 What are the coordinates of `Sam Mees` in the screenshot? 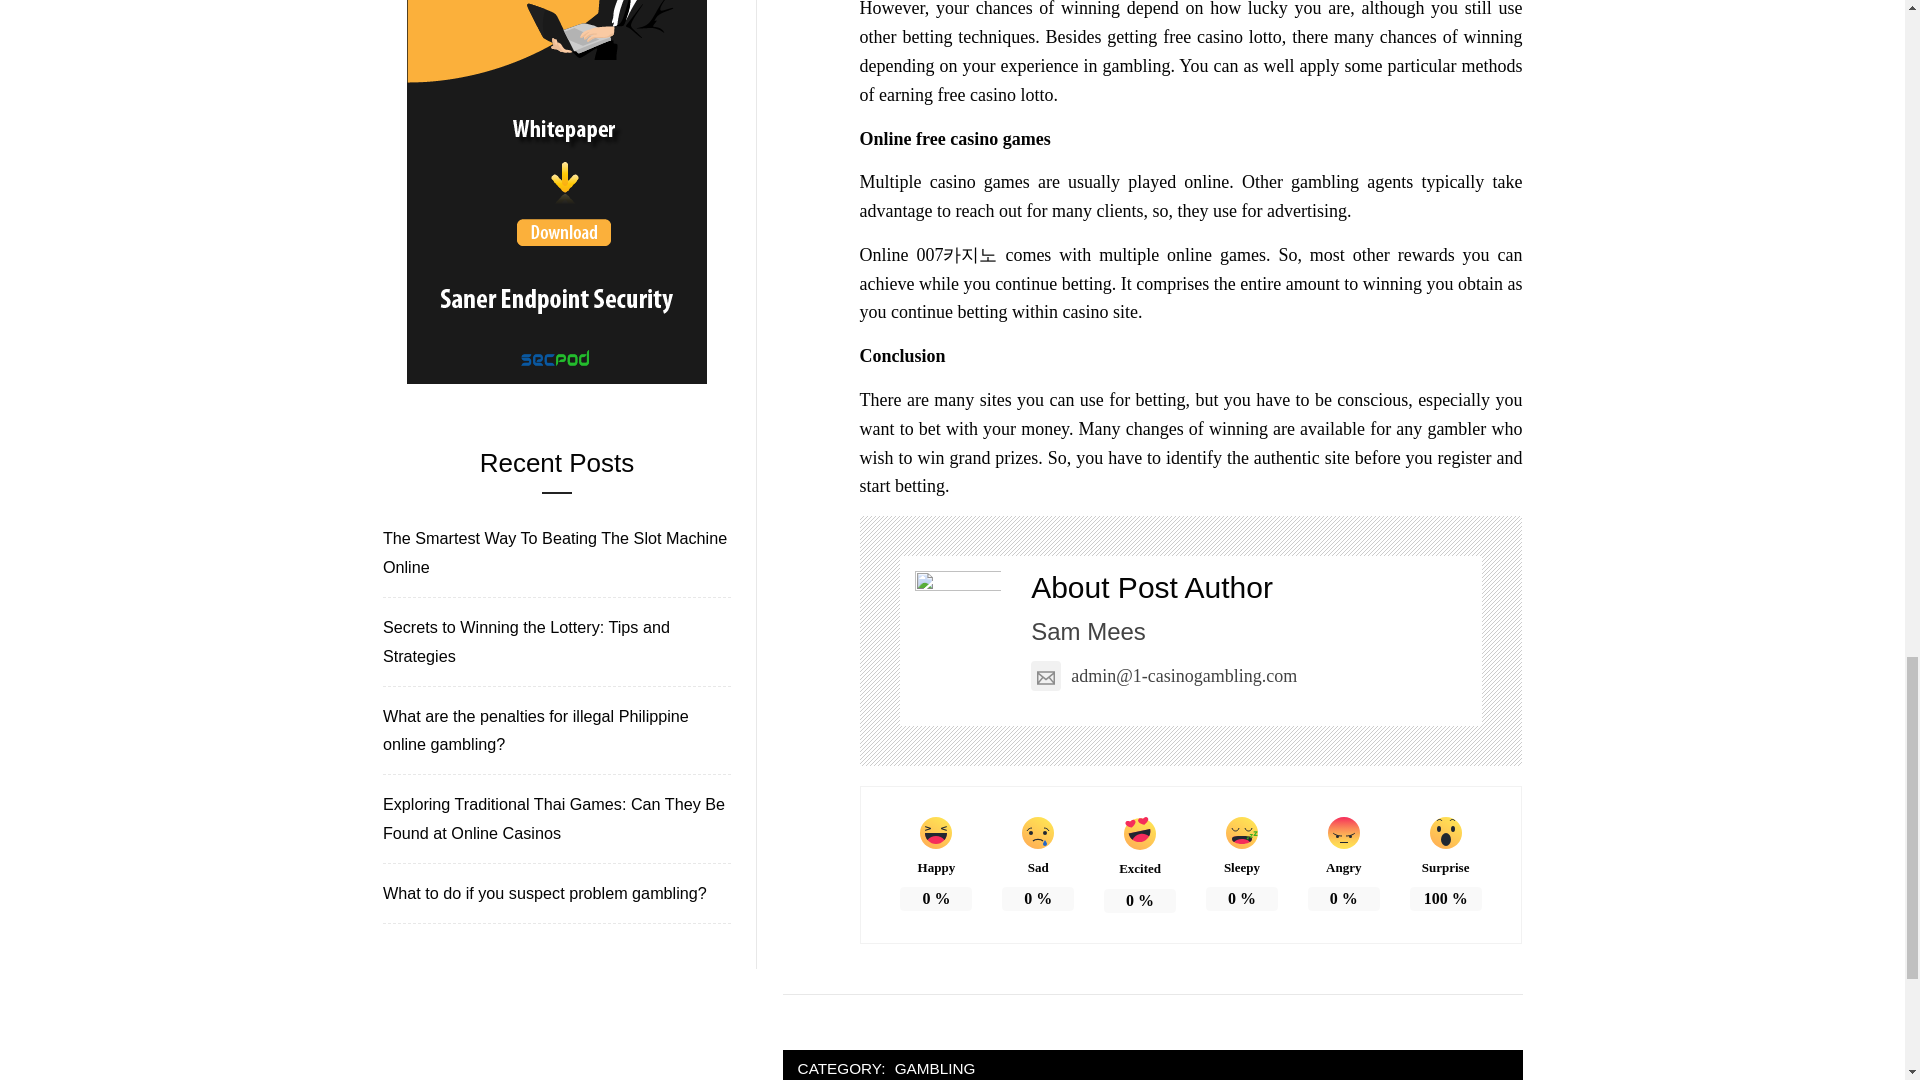 It's located at (1088, 630).